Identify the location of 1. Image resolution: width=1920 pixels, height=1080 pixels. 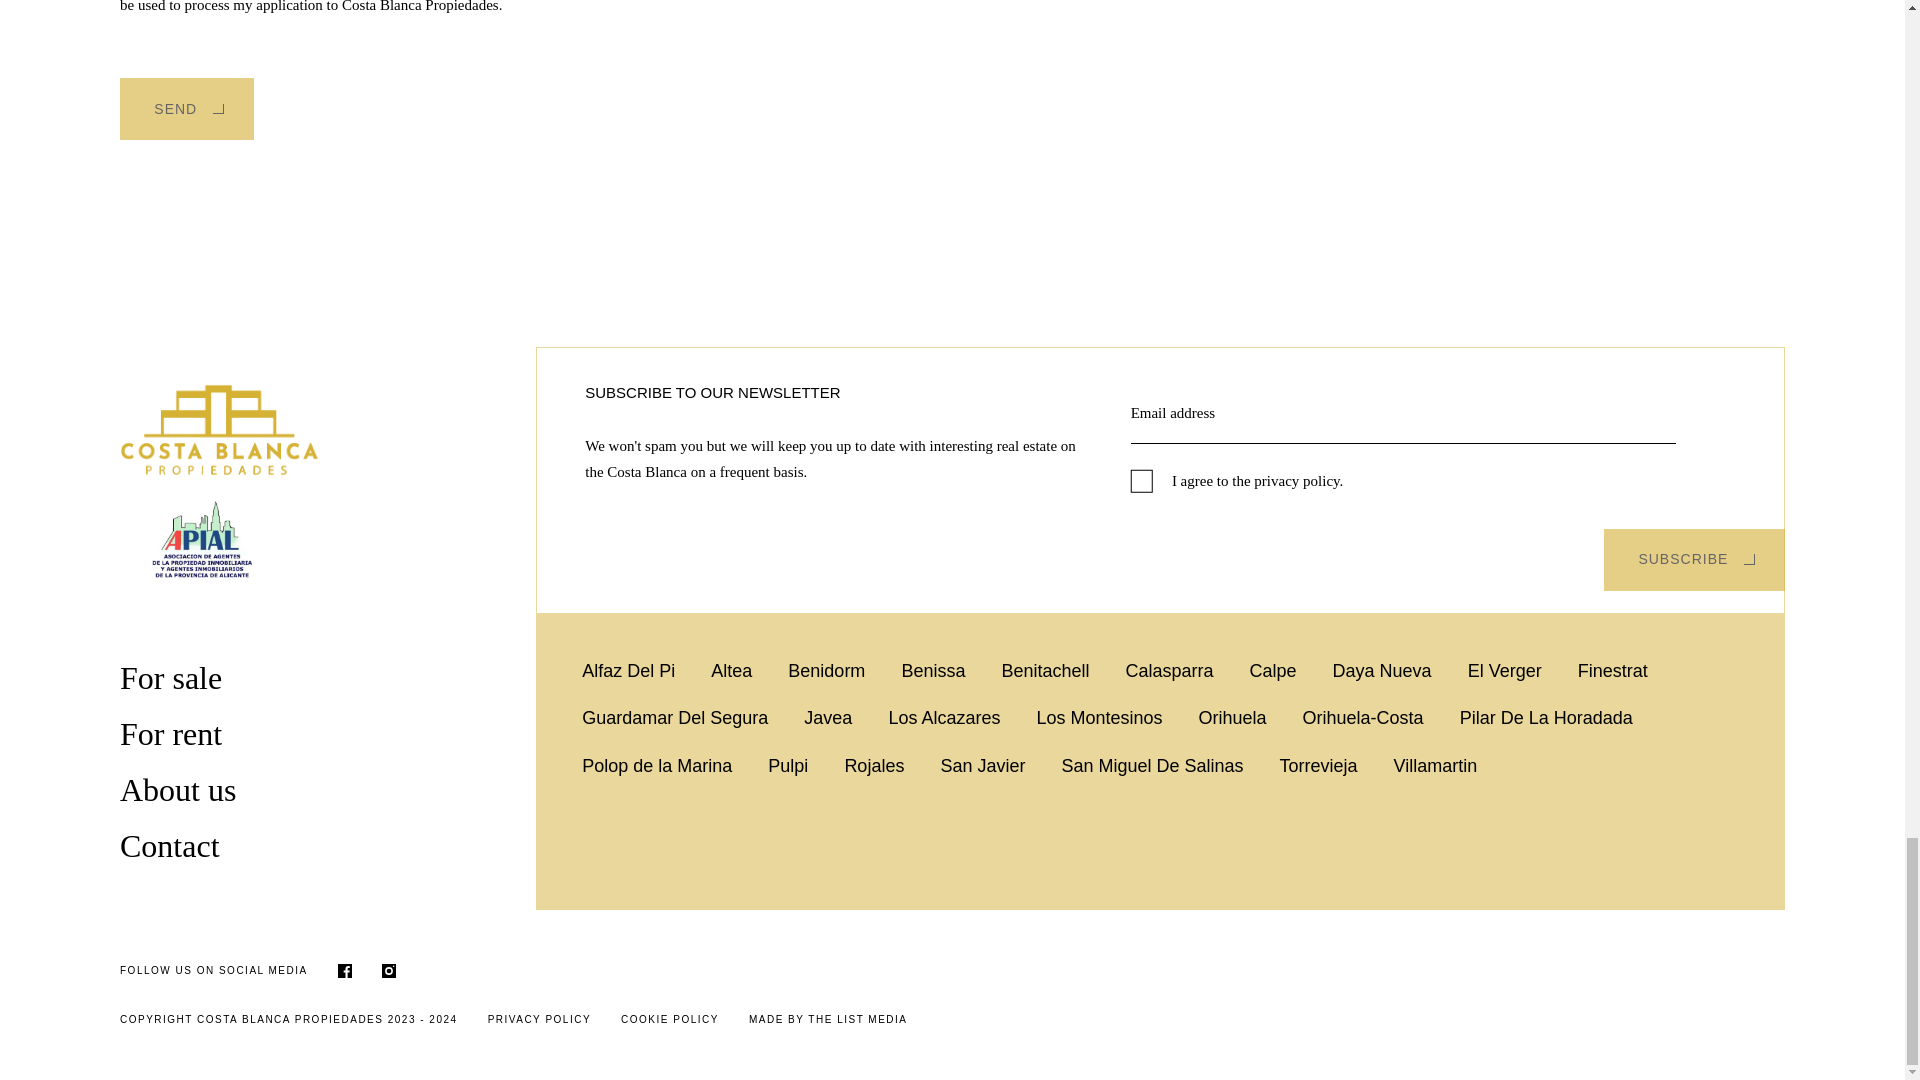
(1142, 480).